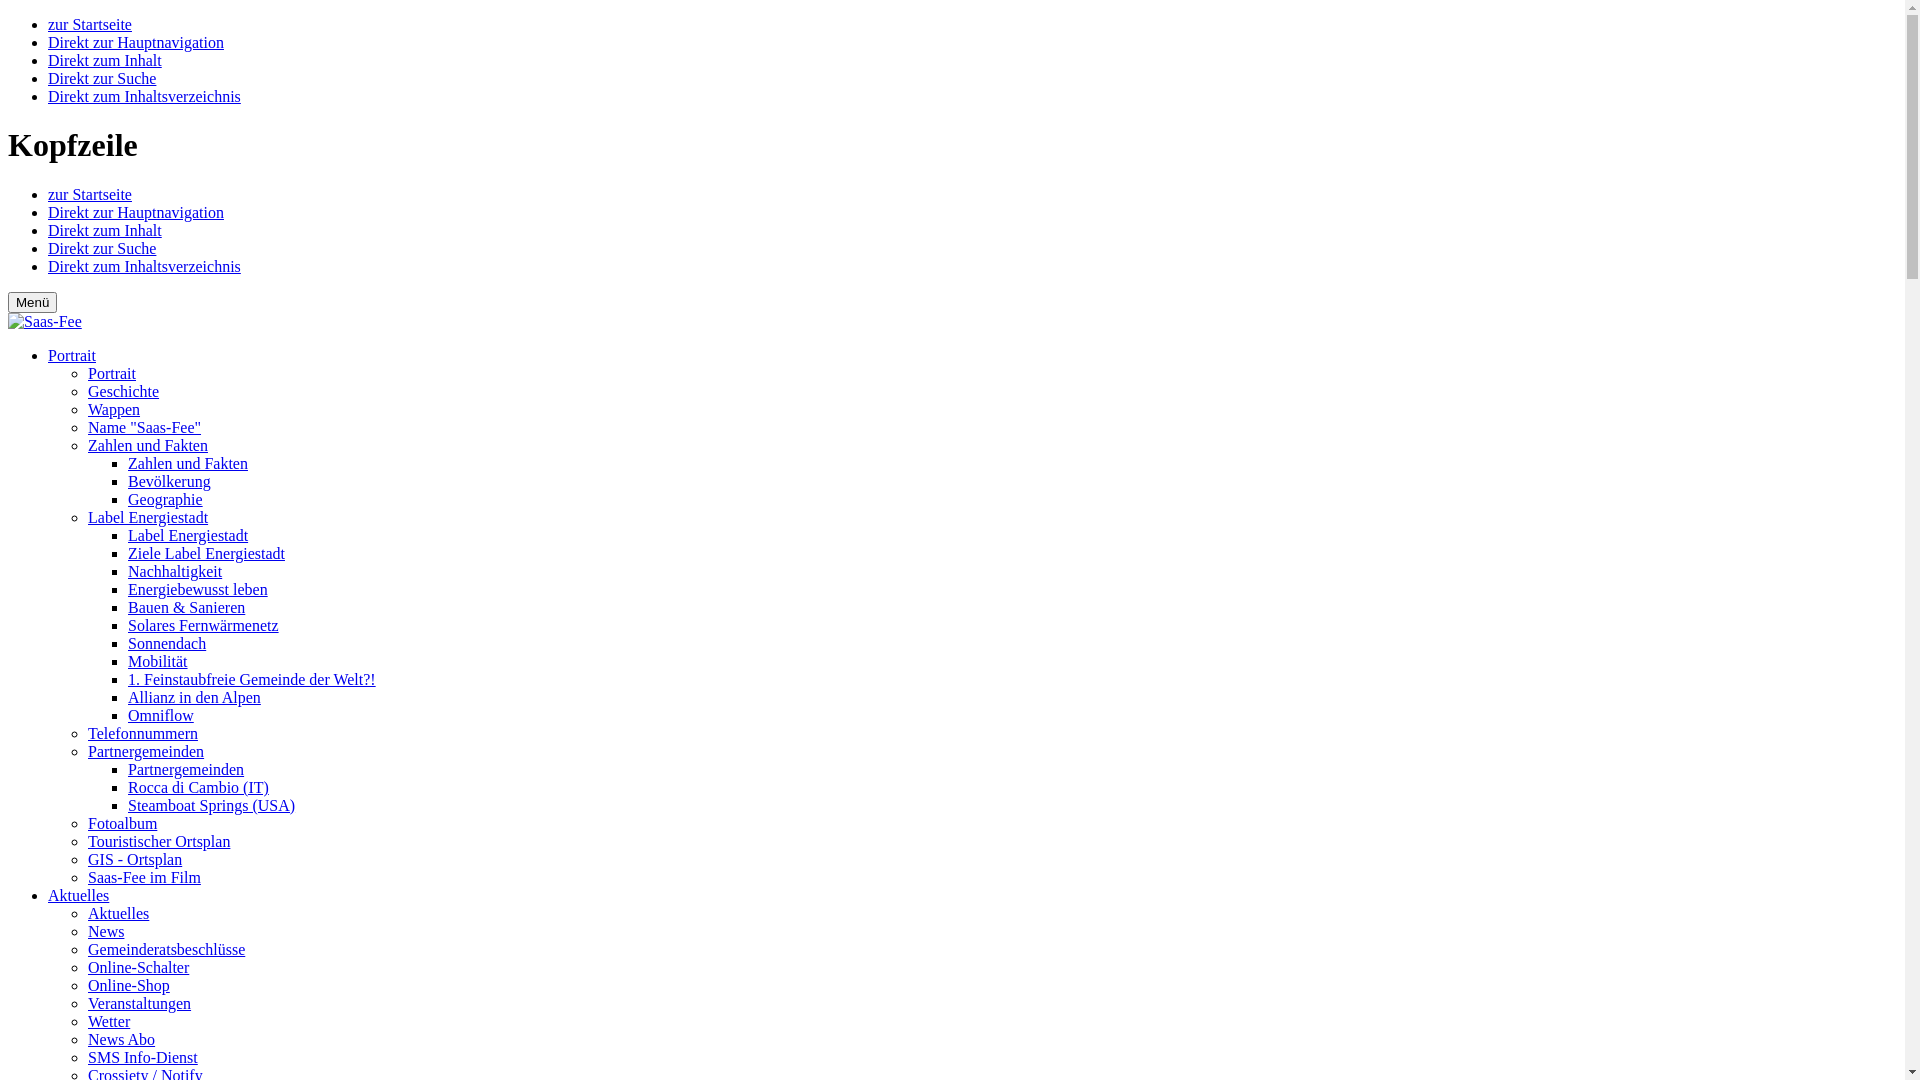  Describe the element at coordinates (148, 517) in the screenshot. I see `Label Energiestadt` at that location.